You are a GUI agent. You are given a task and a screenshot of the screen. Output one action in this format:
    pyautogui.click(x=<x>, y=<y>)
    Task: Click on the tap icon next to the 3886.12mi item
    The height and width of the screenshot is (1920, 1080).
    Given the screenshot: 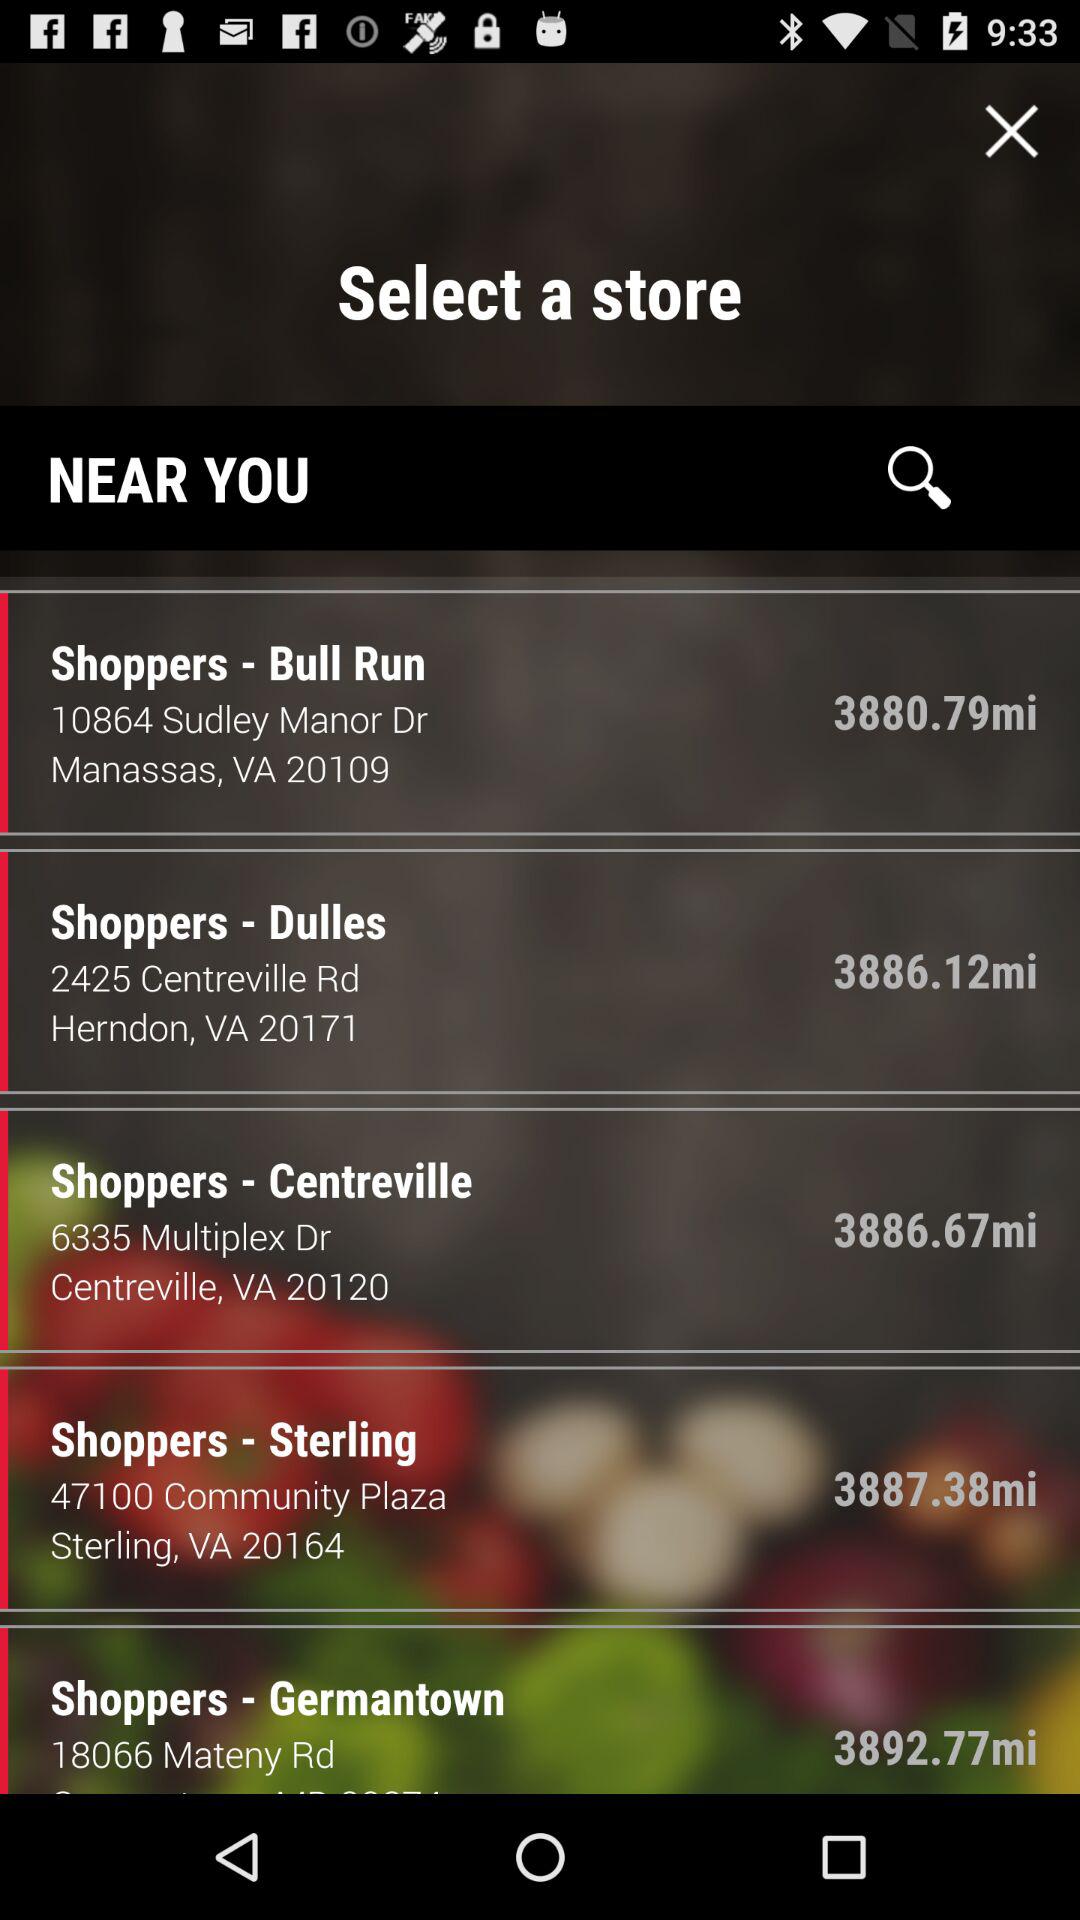 What is the action you would take?
    pyautogui.click(x=442, y=977)
    